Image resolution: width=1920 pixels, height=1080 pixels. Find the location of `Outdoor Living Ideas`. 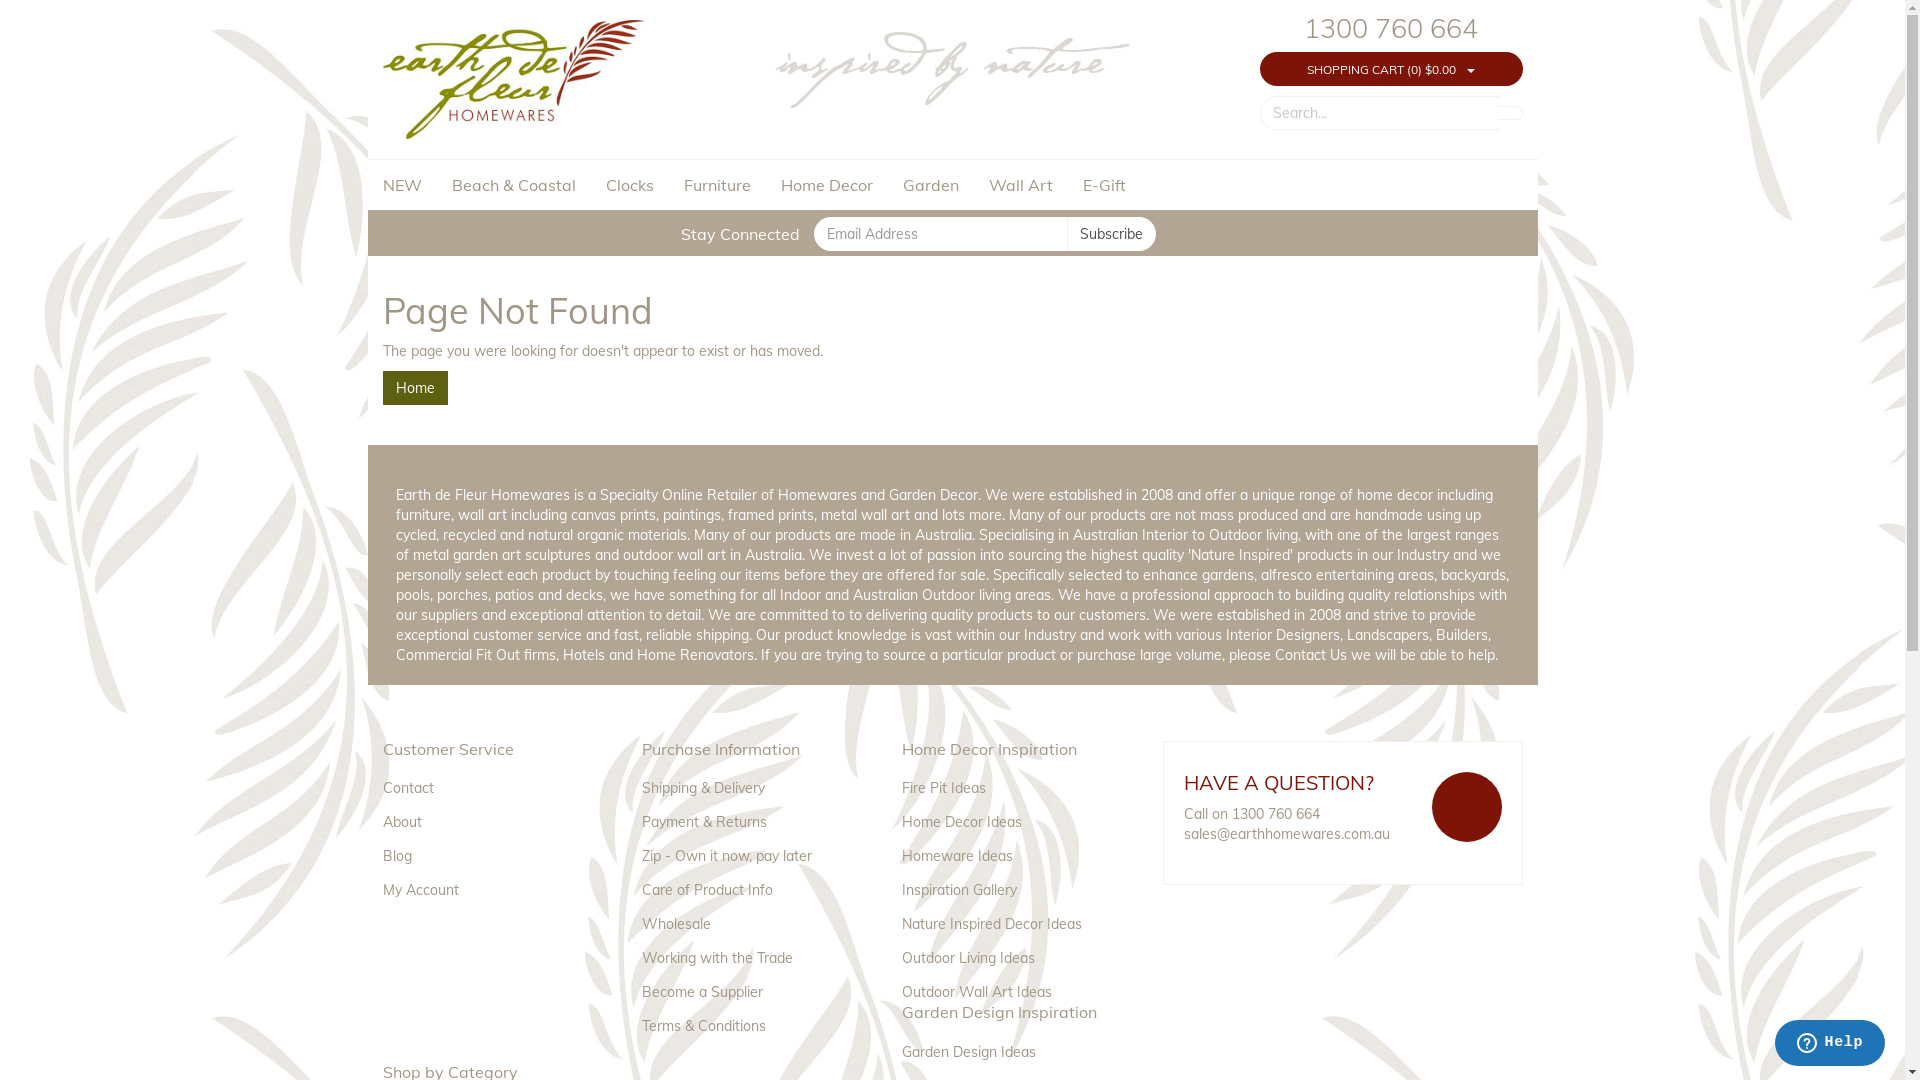

Outdoor Living Ideas is located at coordinates (1010, 954).